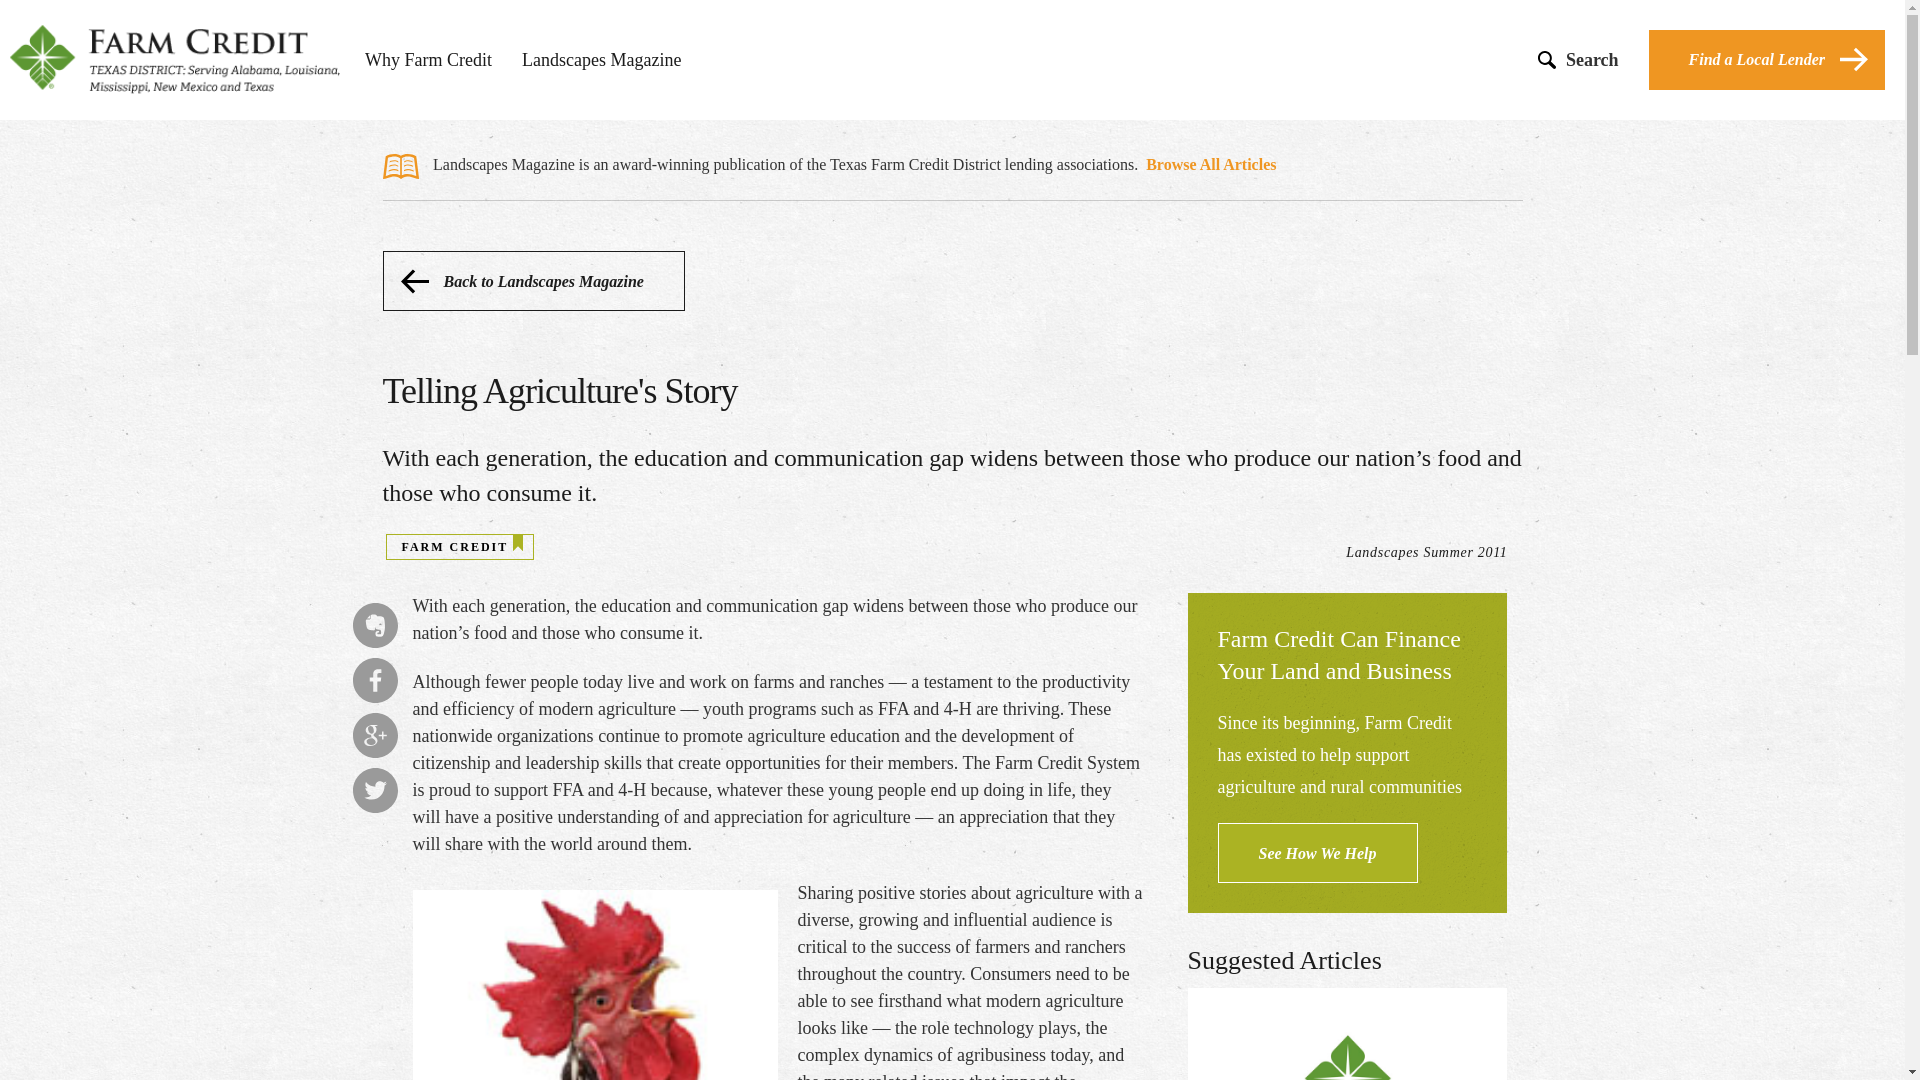 The height and width of the screenshot is (1080, 1920). I want to click on Why Farm Credit, so click(428, 63).